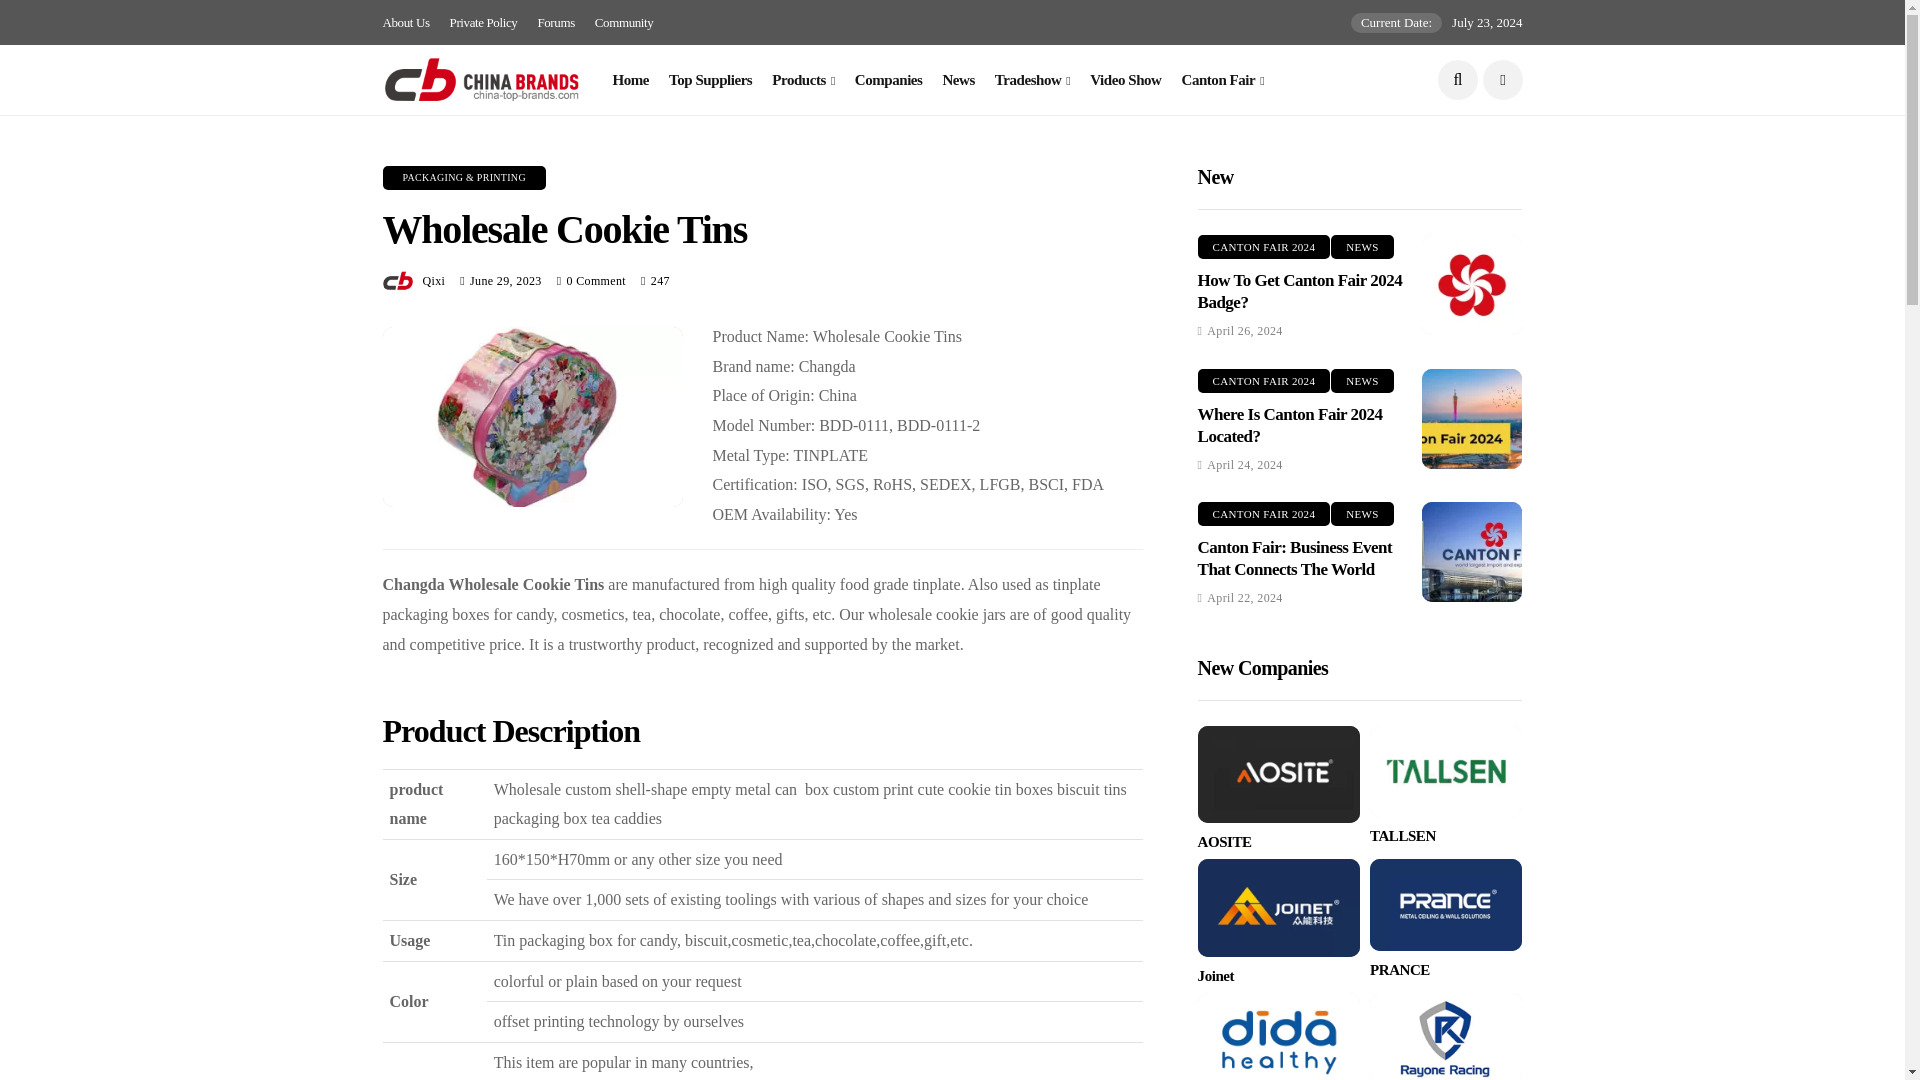 This screenshot has height=1080, width=1920. Describe the element at coordinates (1472, 418) in the screenshot. I see `Where is Canton Fair 2024 located?` at that location.